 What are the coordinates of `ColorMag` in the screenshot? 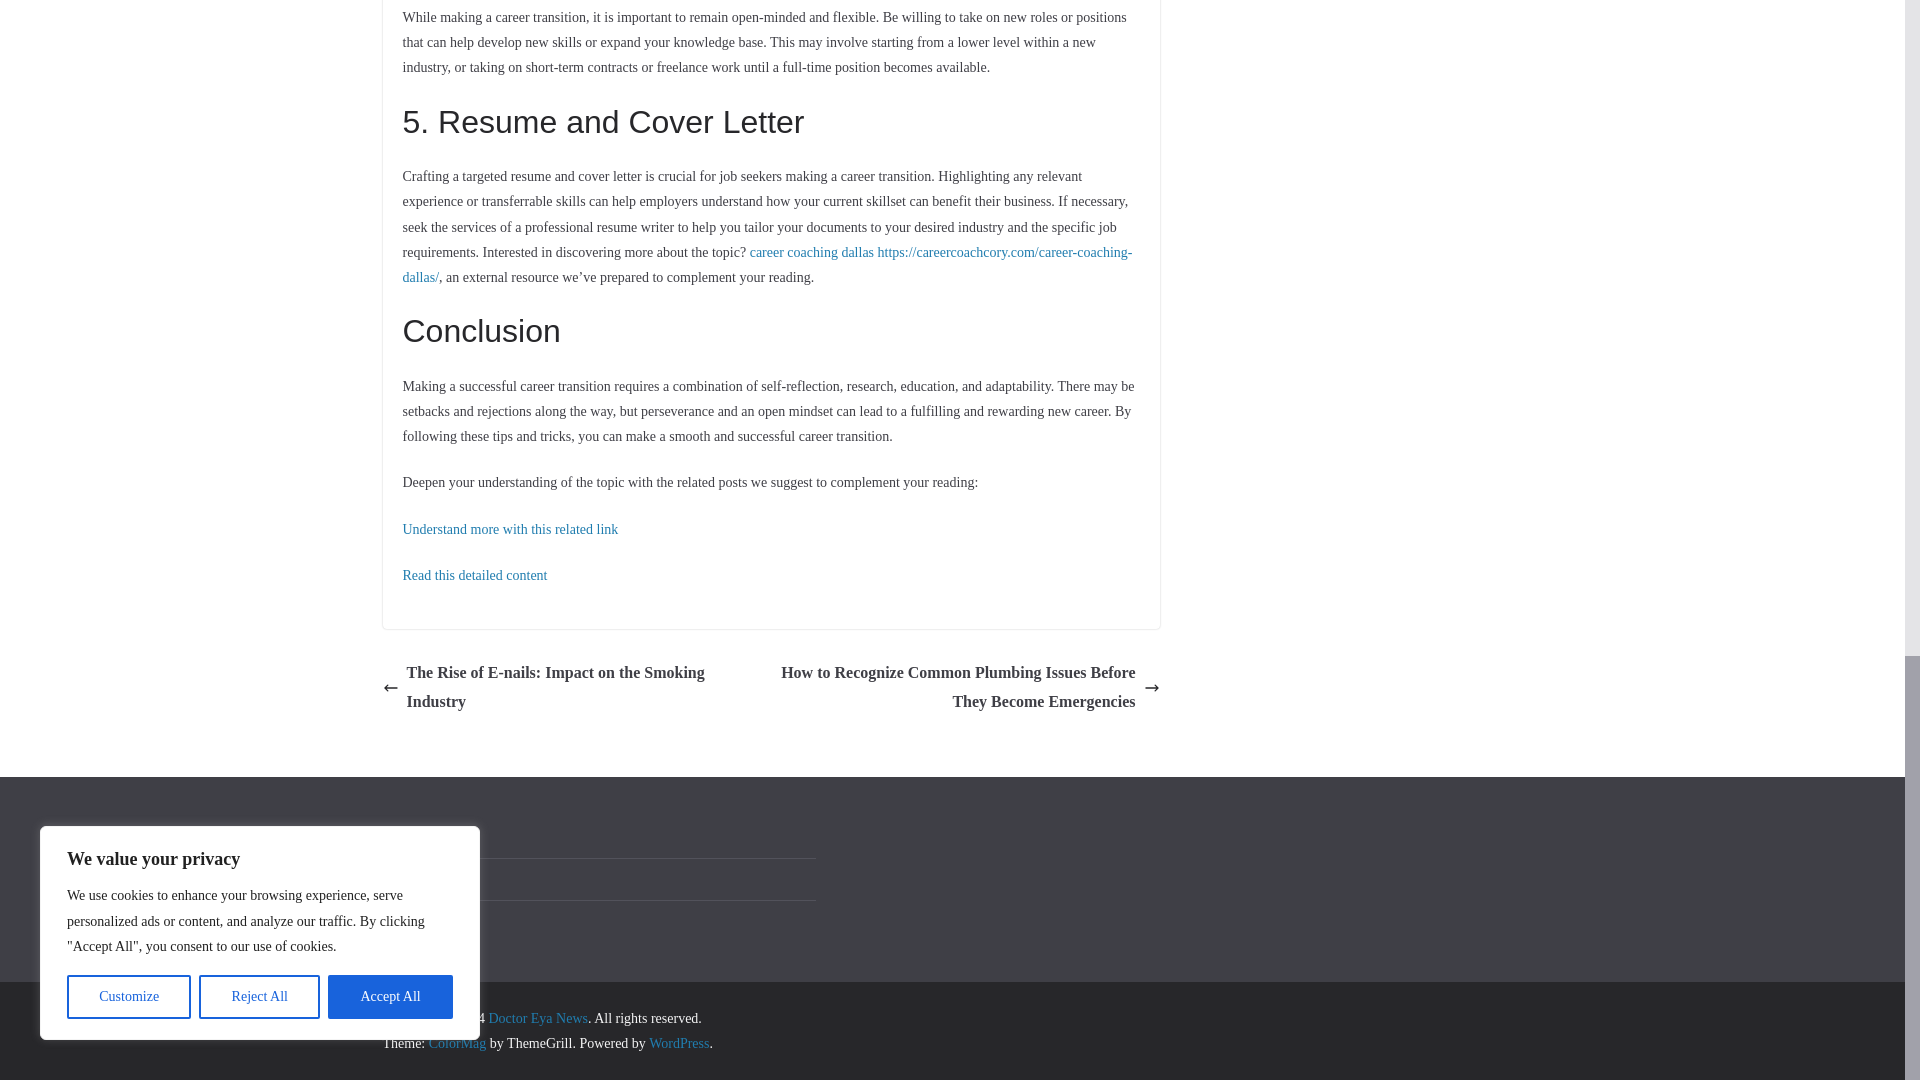 It's located at (458, 1042).